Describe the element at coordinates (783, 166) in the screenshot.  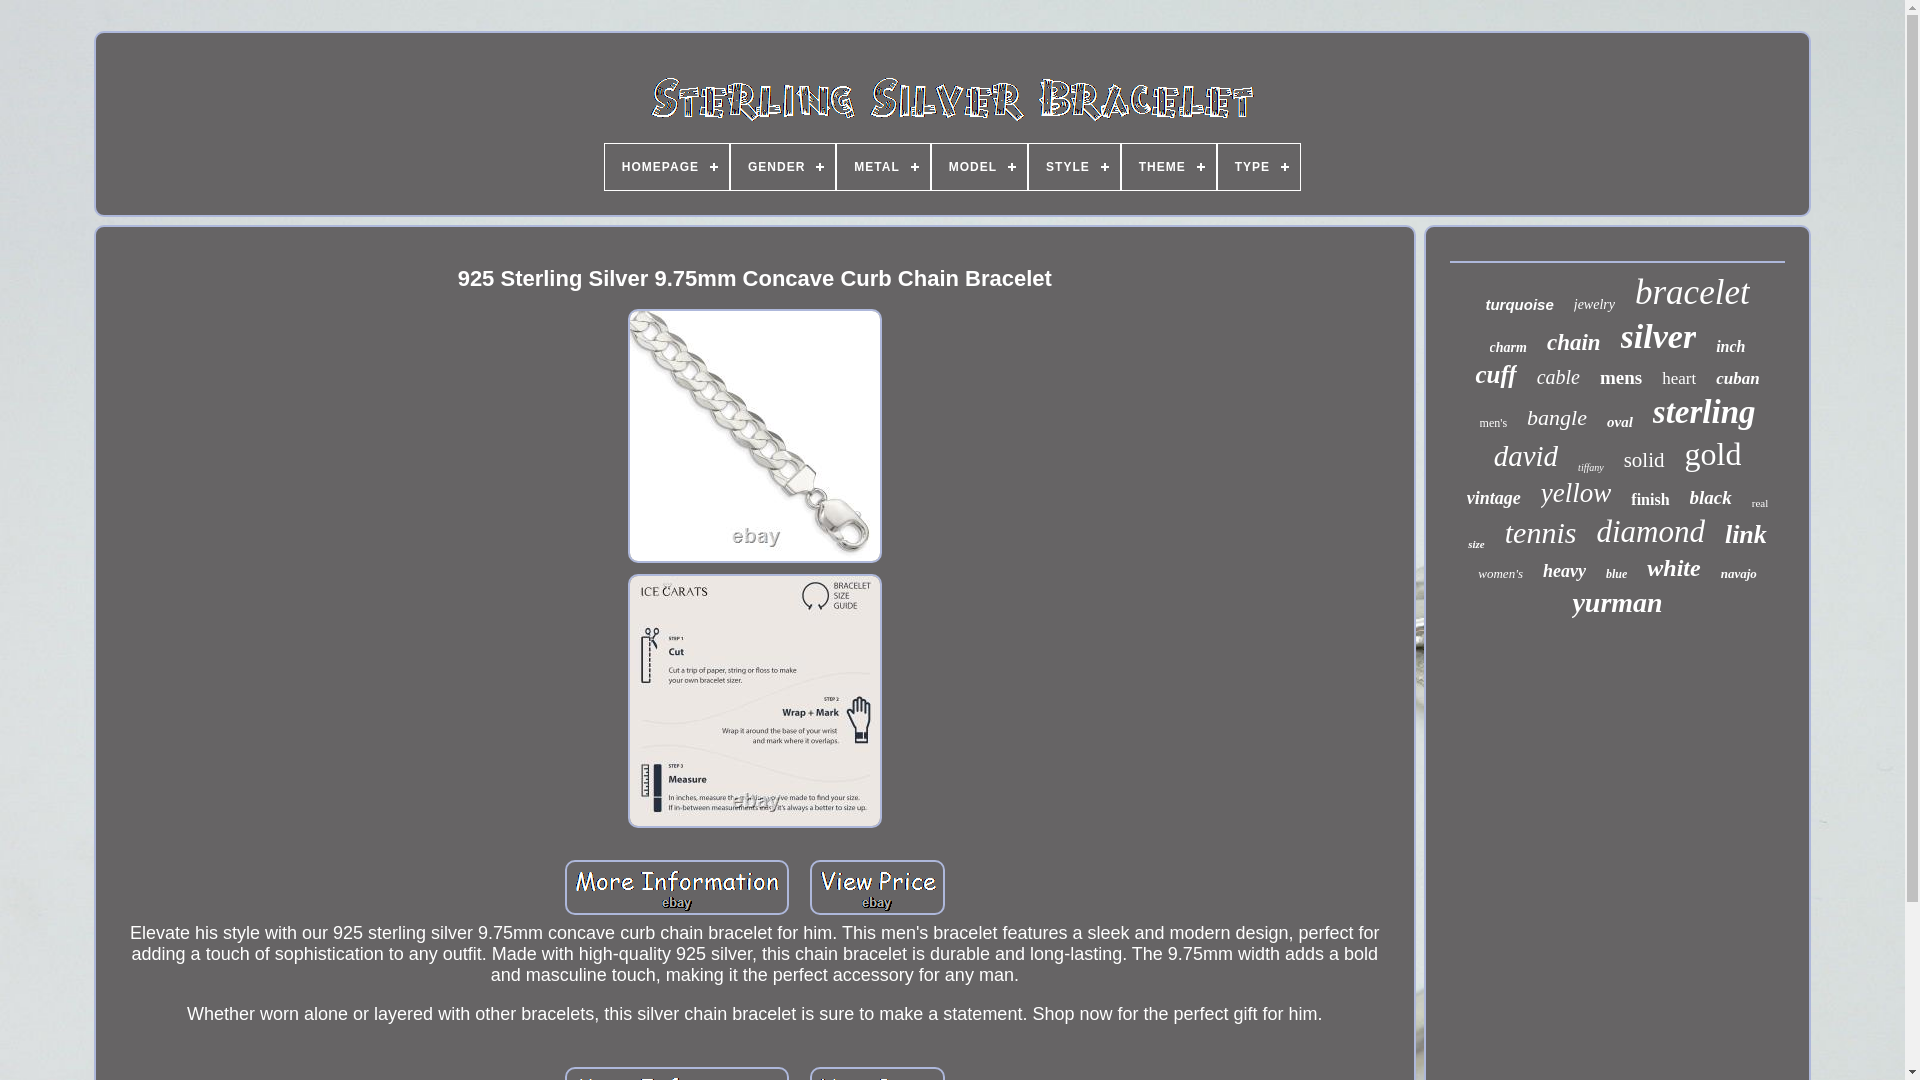
I see `GENDER` at that location.